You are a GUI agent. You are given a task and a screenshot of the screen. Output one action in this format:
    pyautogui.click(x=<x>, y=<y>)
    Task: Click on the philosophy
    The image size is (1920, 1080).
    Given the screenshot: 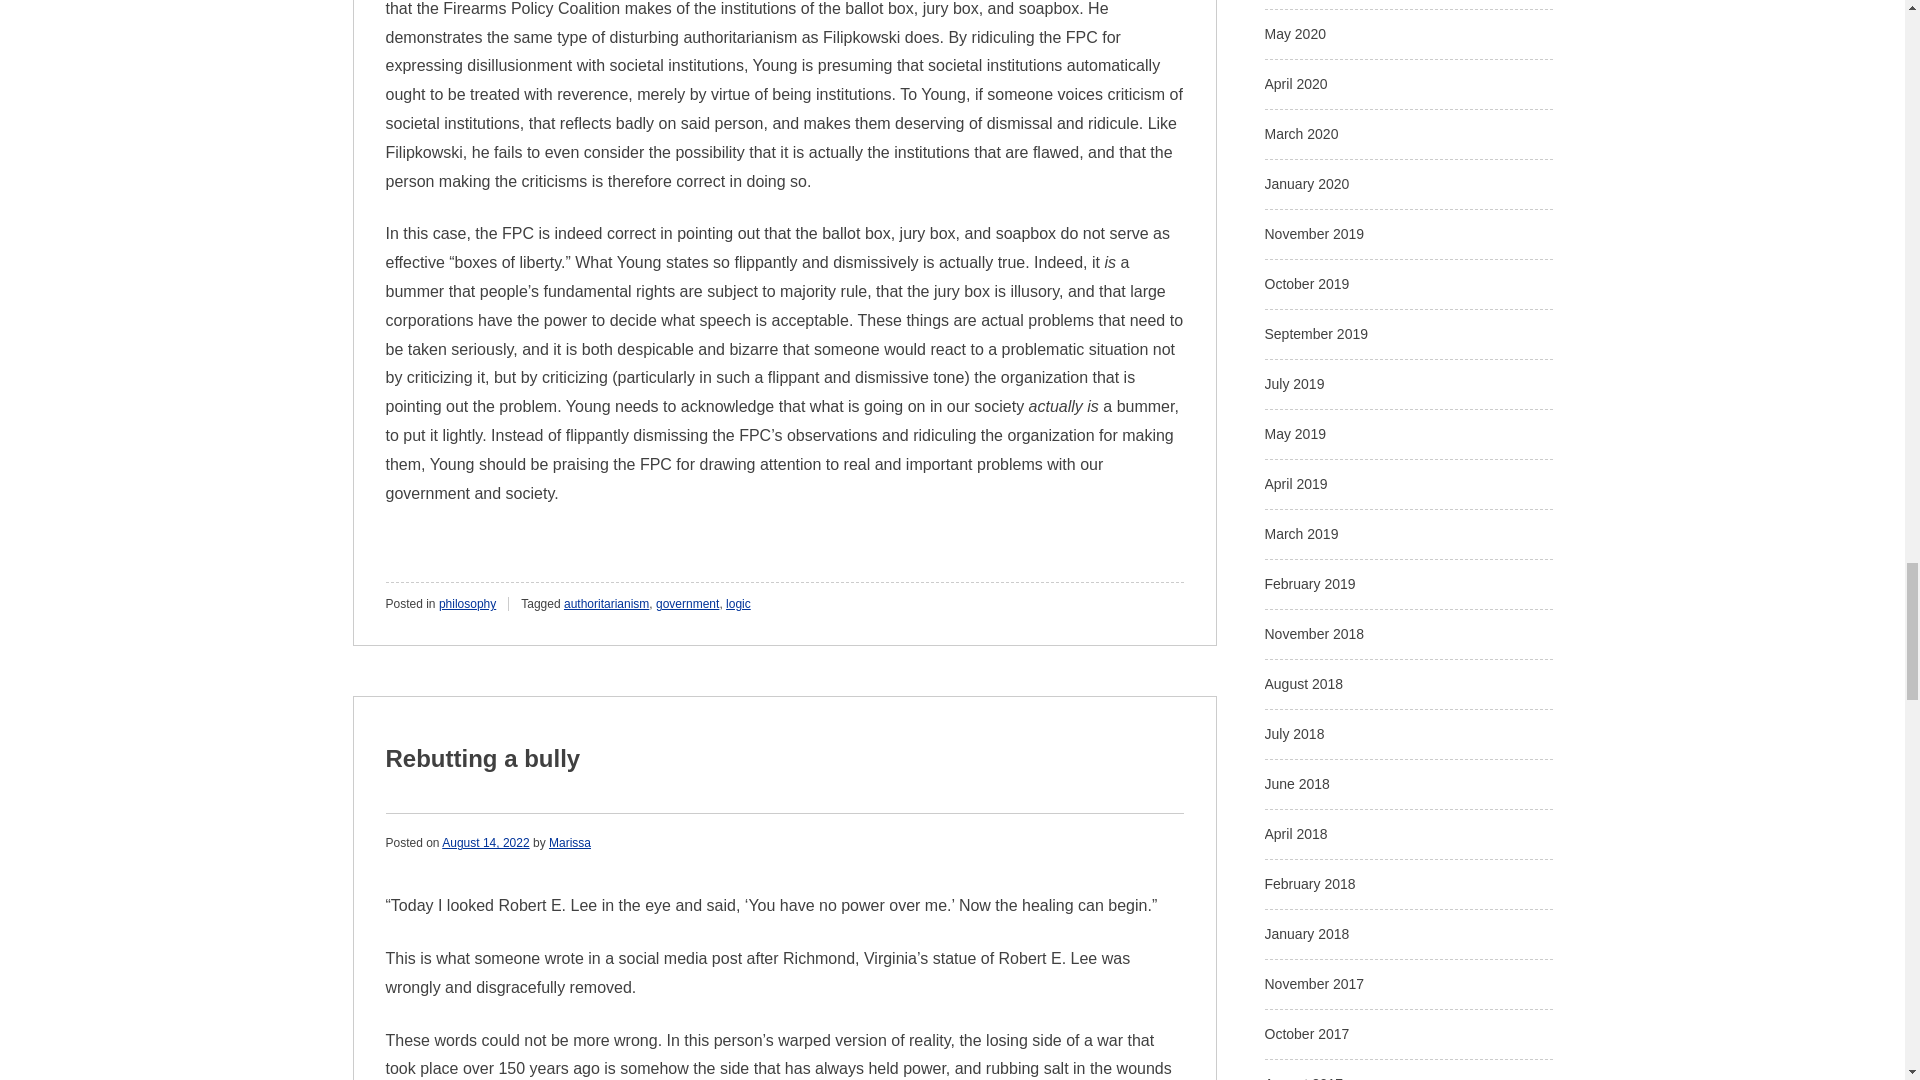 What is the action you would take?
    pyautogui.click(x=467, y=604)
    